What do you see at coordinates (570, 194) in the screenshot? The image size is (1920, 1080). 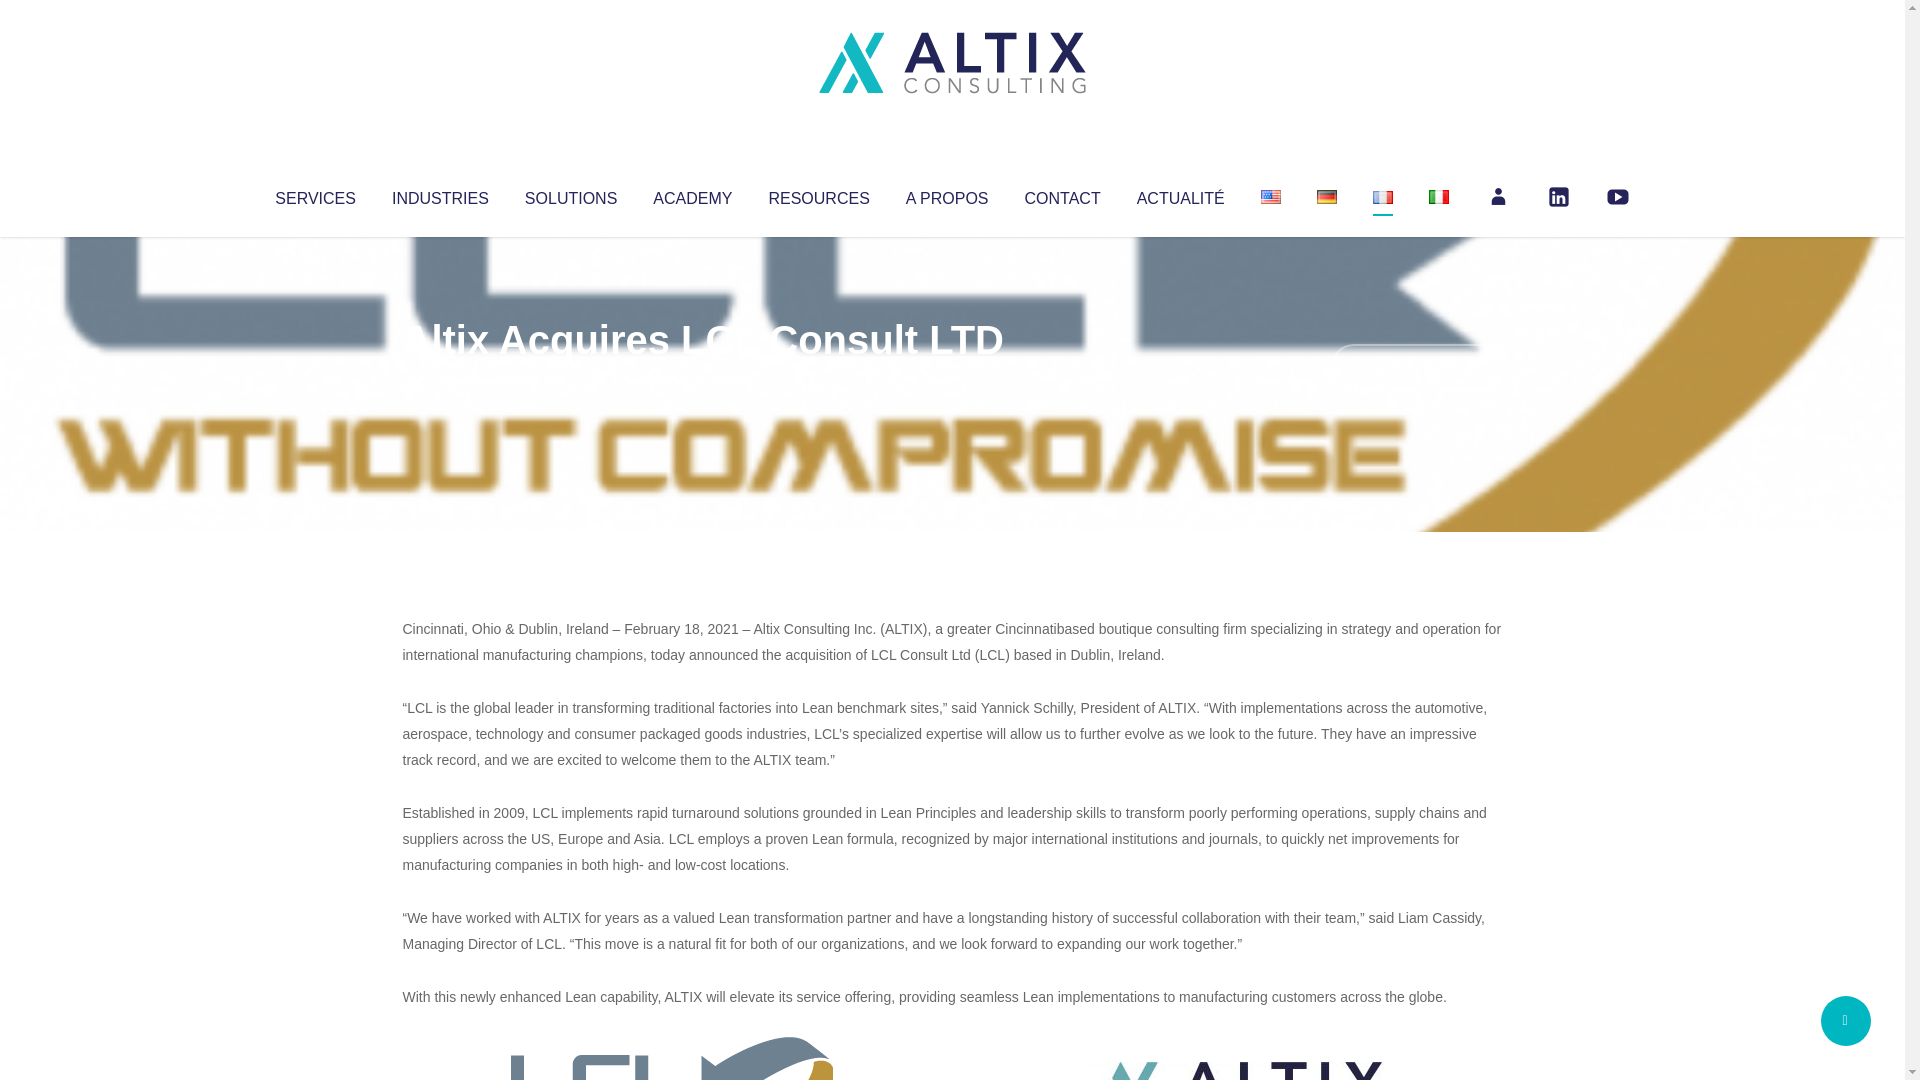 I see `SOLUTIONS` at bounding box center [570, 194].